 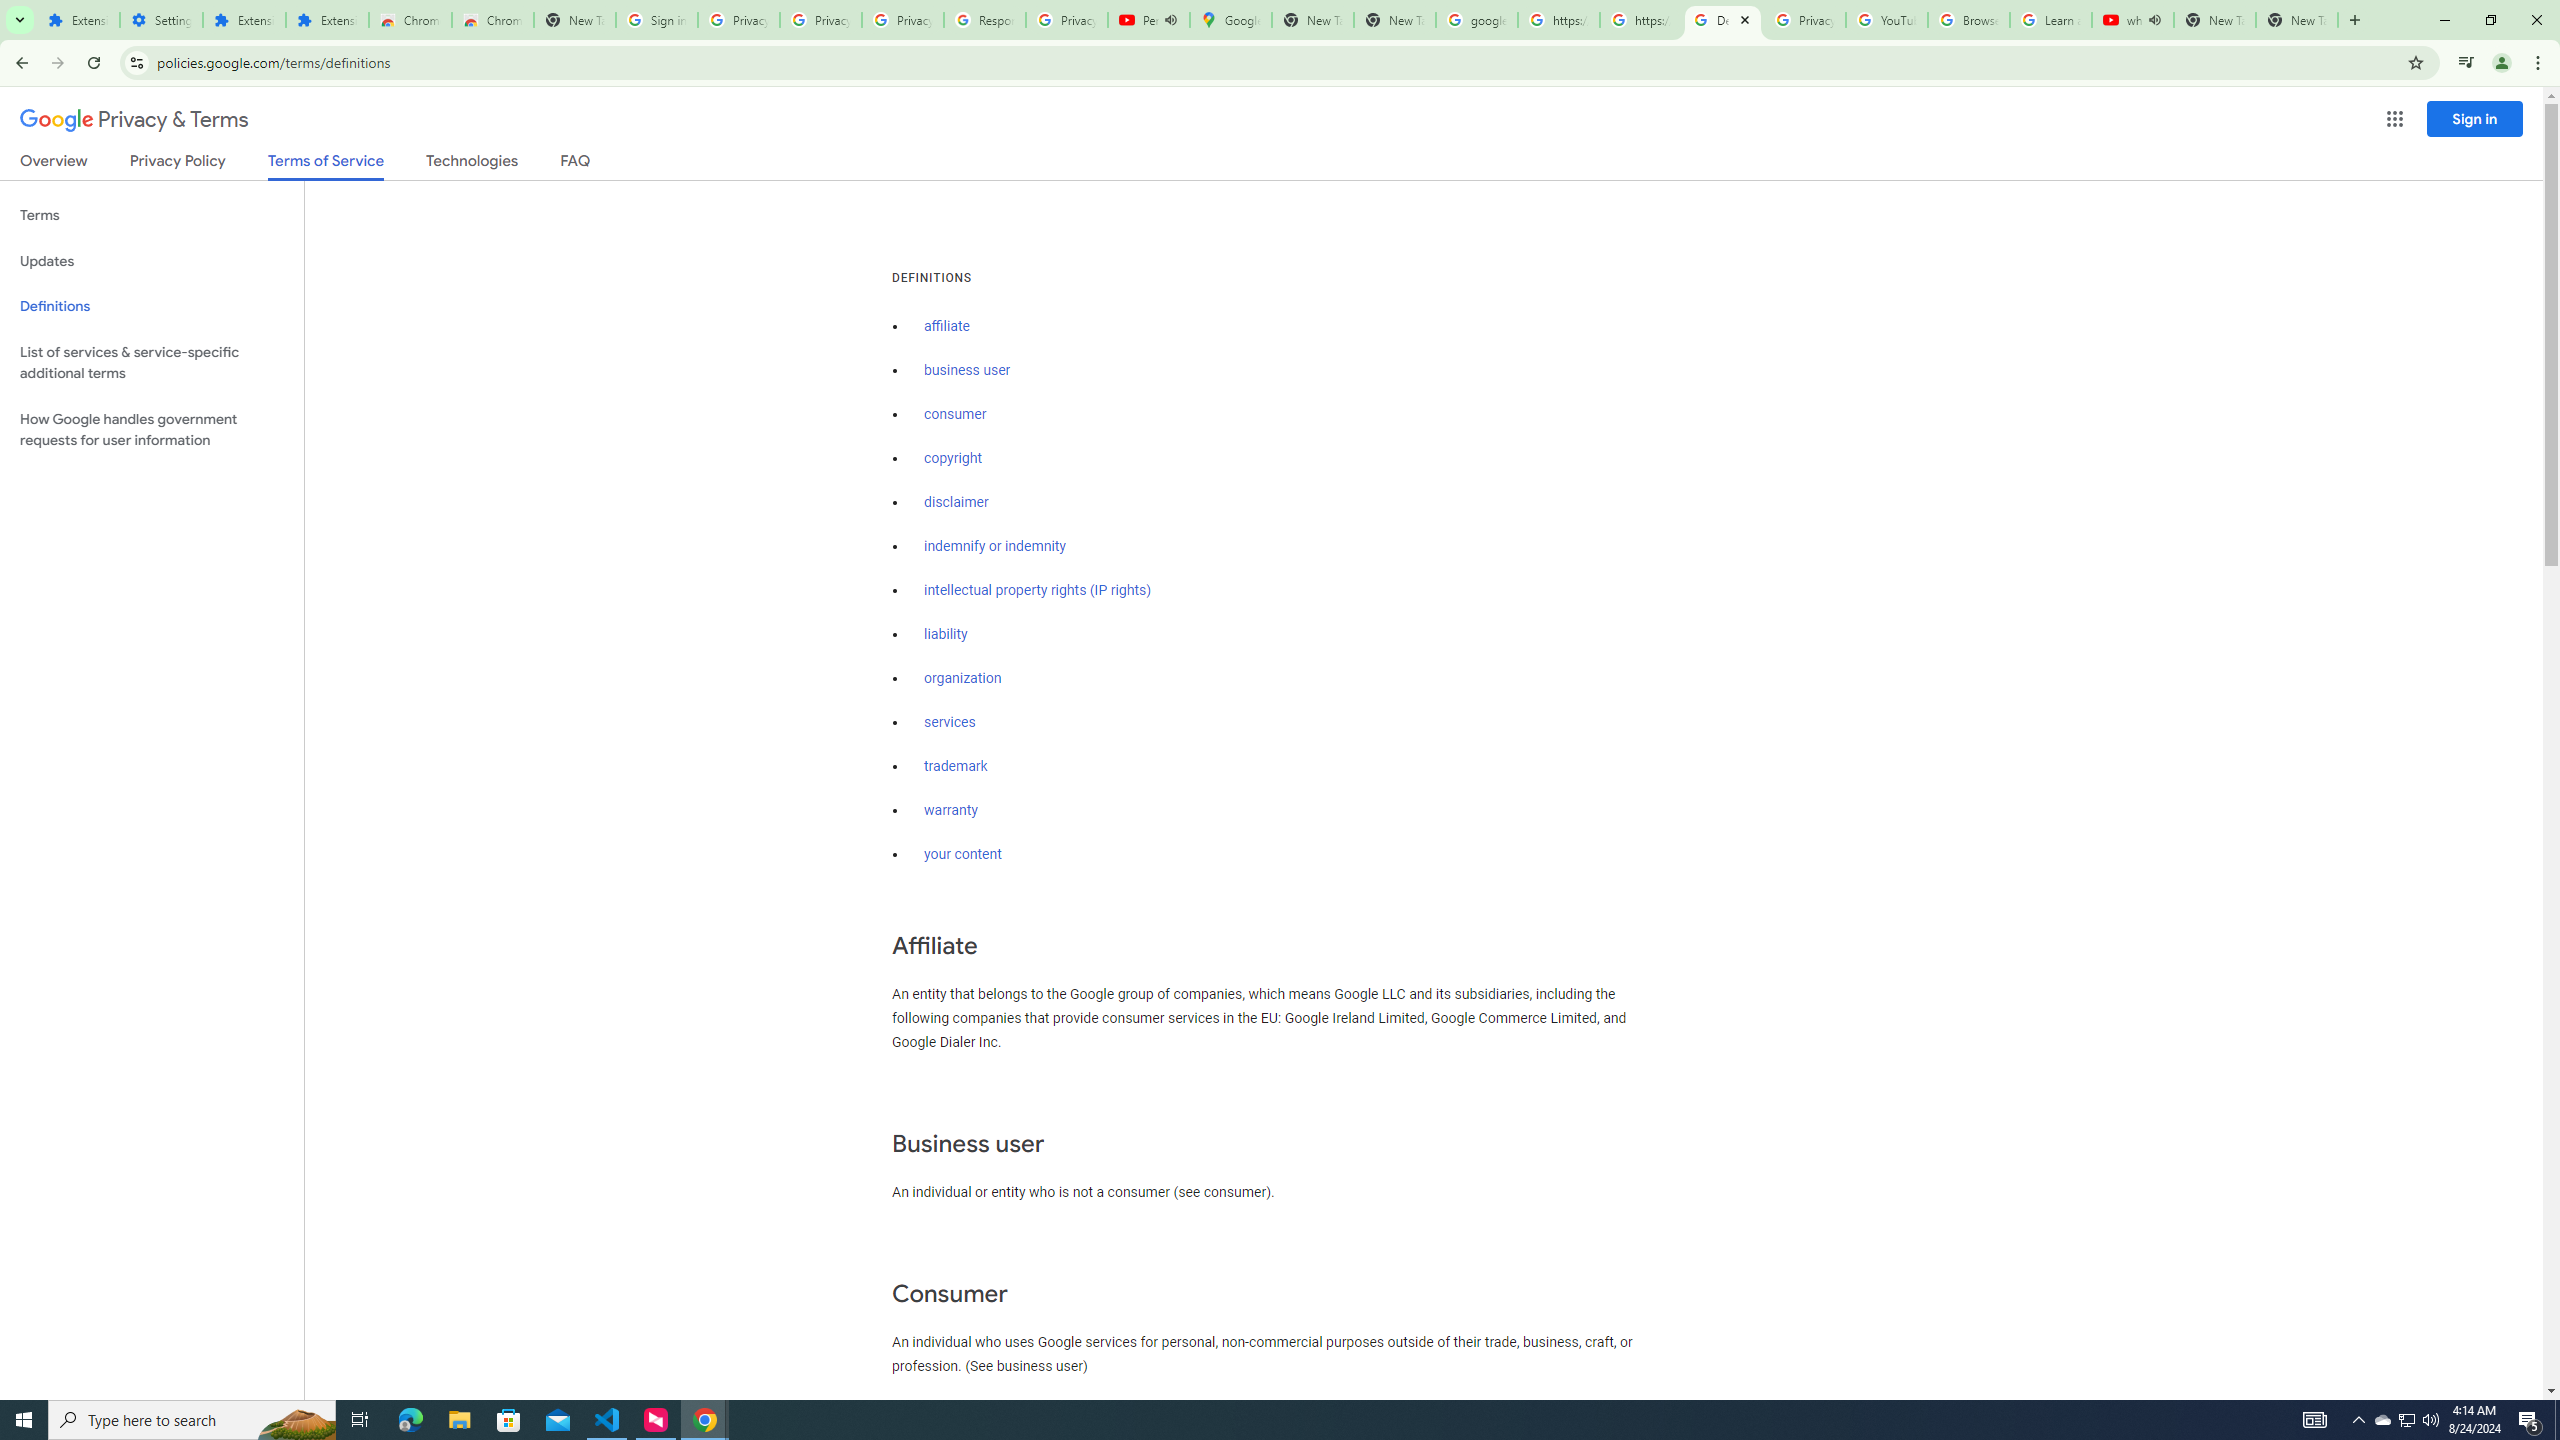 I want to click on your content, so click(x=962, y=855).